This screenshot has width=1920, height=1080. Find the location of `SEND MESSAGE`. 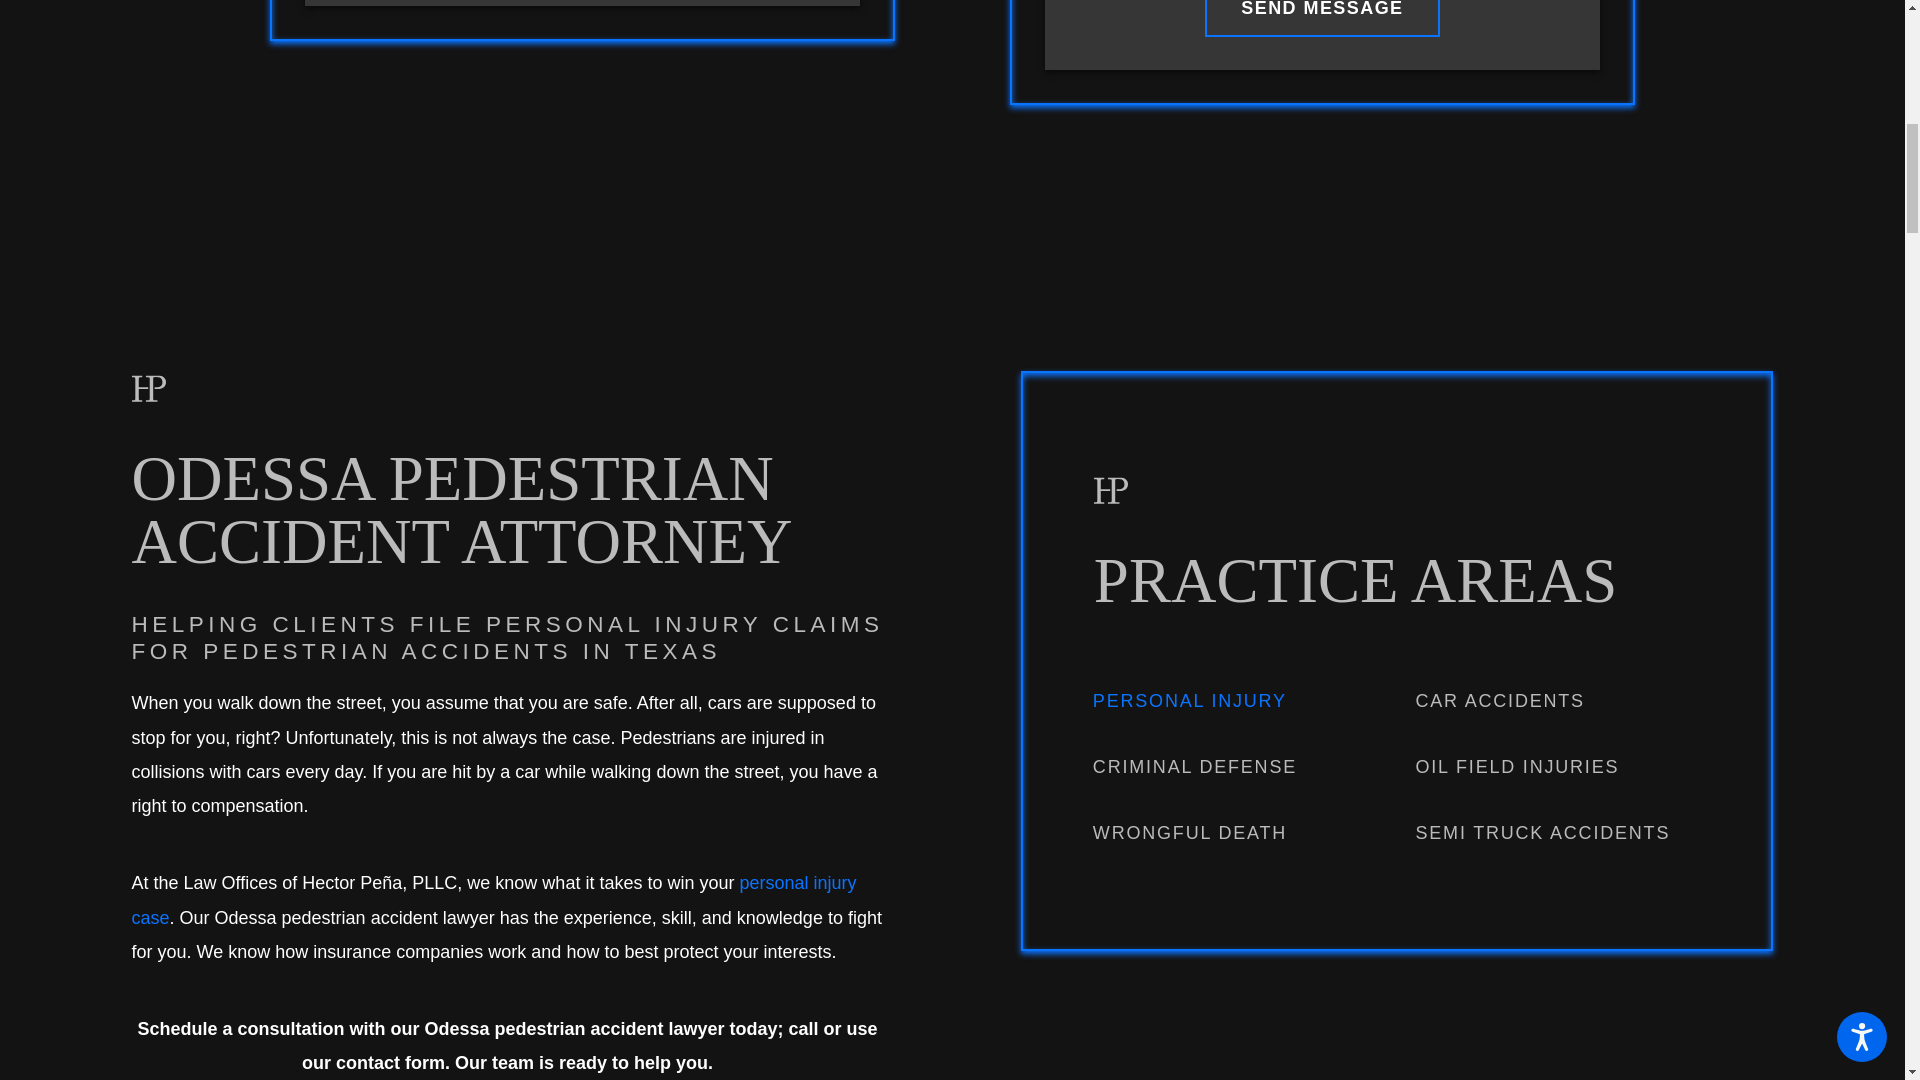

SEND MESSAGE is located at coordinates (1322, 18).